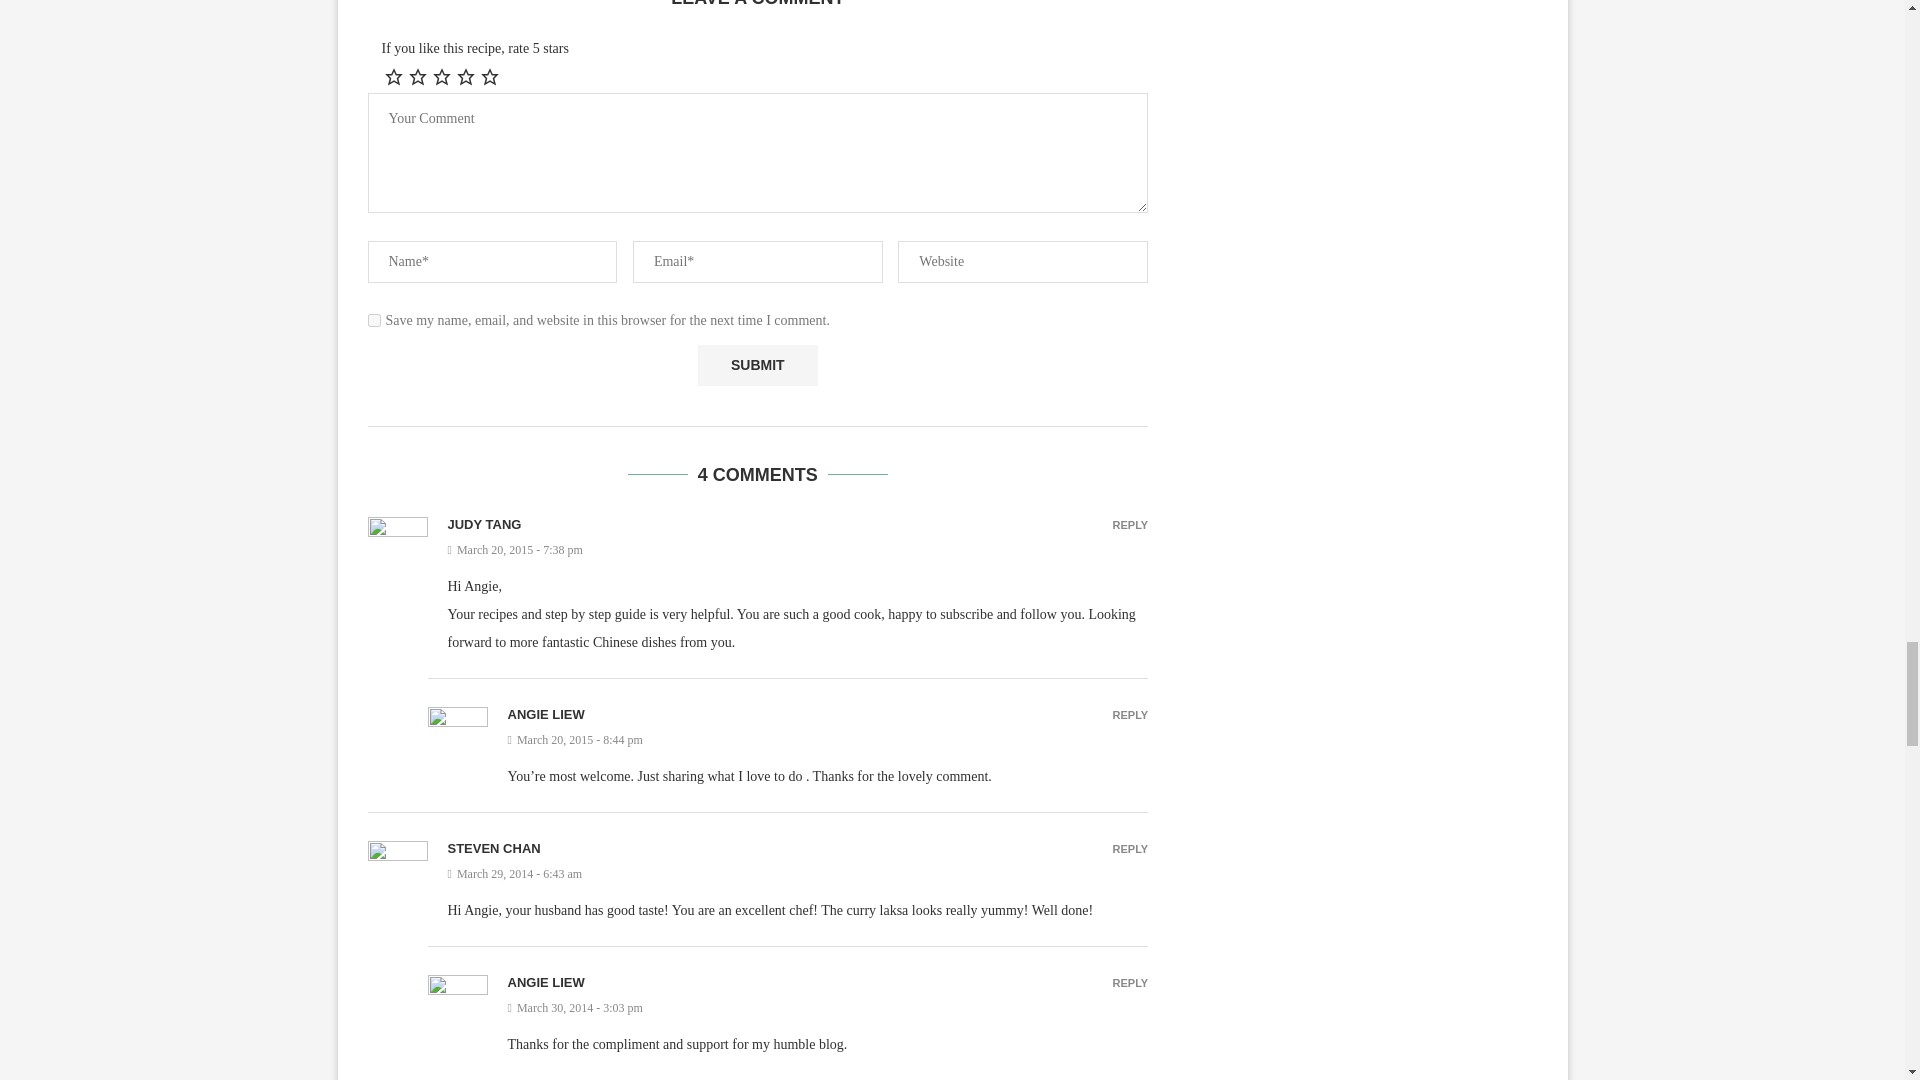  Describe the element at coordinates (798, 550) in the screenshot. I see `Friday, March 20, 2015, 7:38 pm` at that location.